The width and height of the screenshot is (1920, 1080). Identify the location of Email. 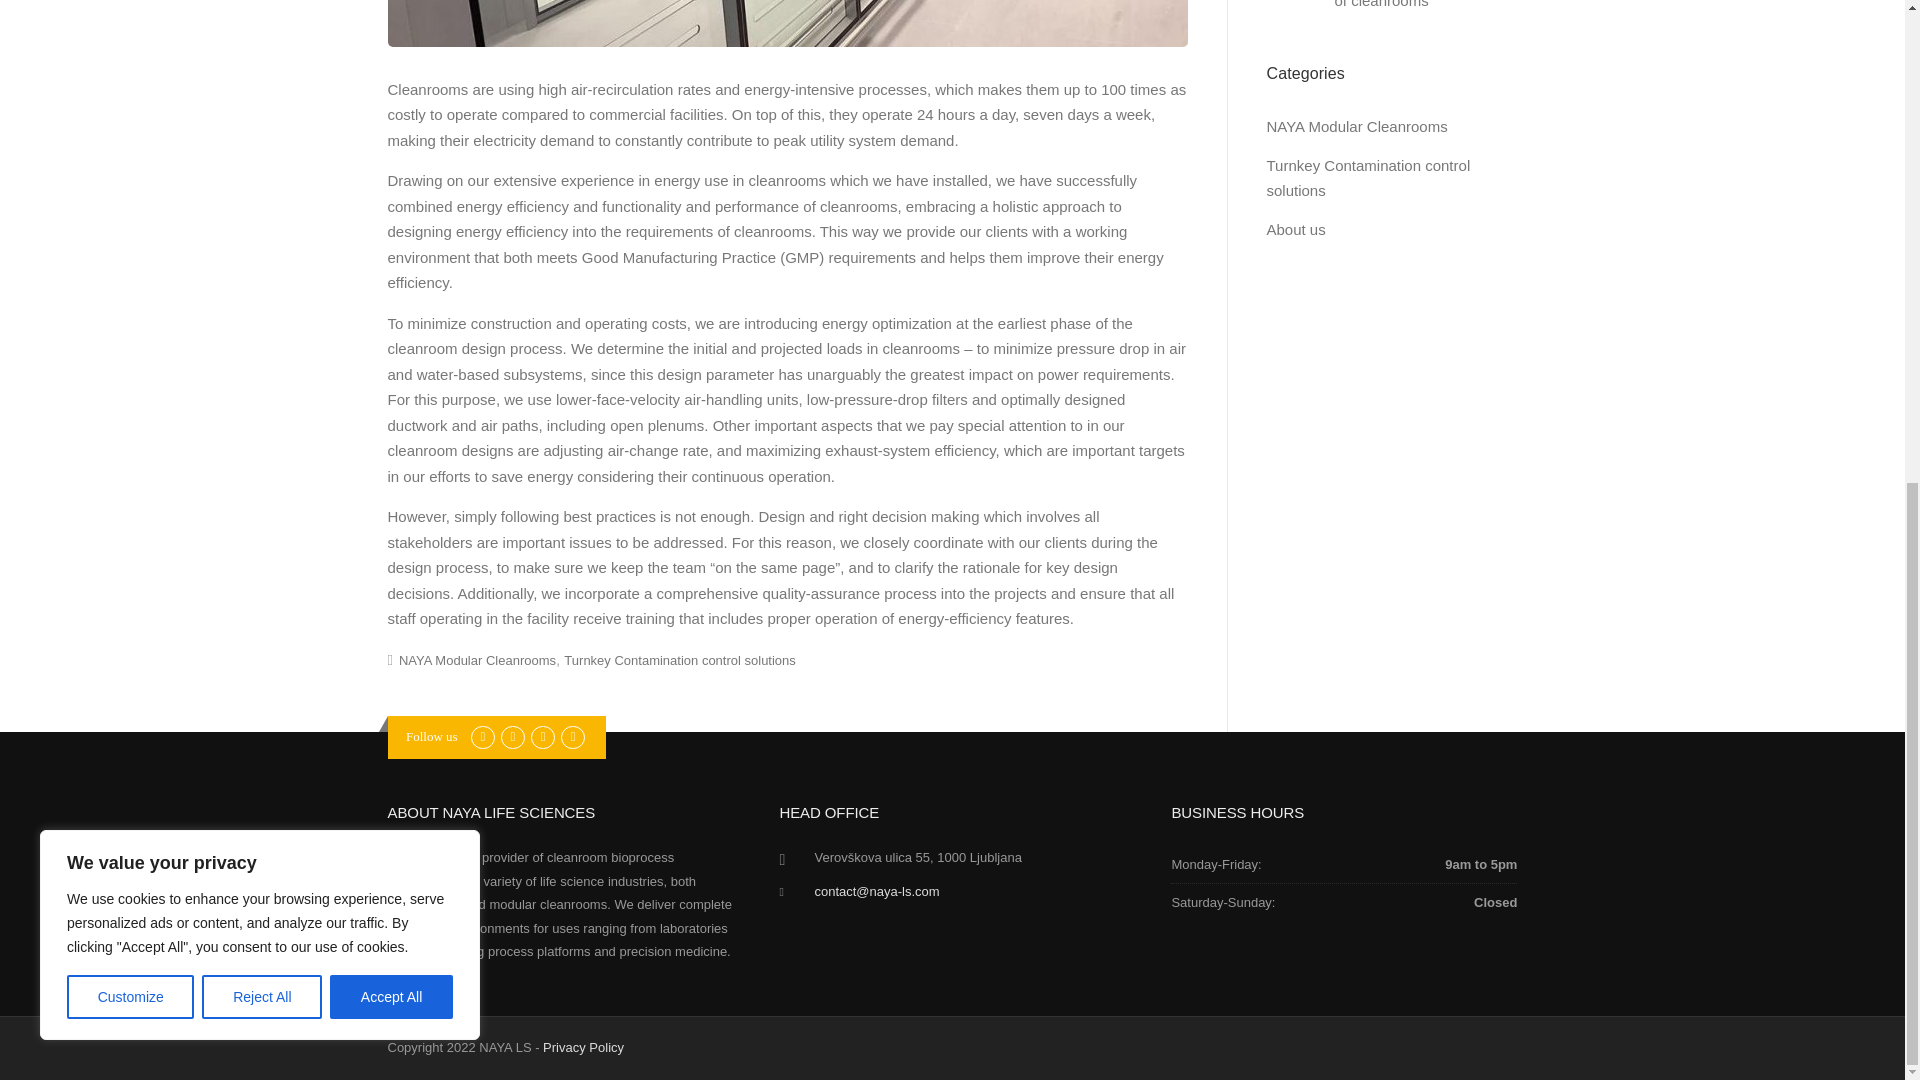
(572, 736).